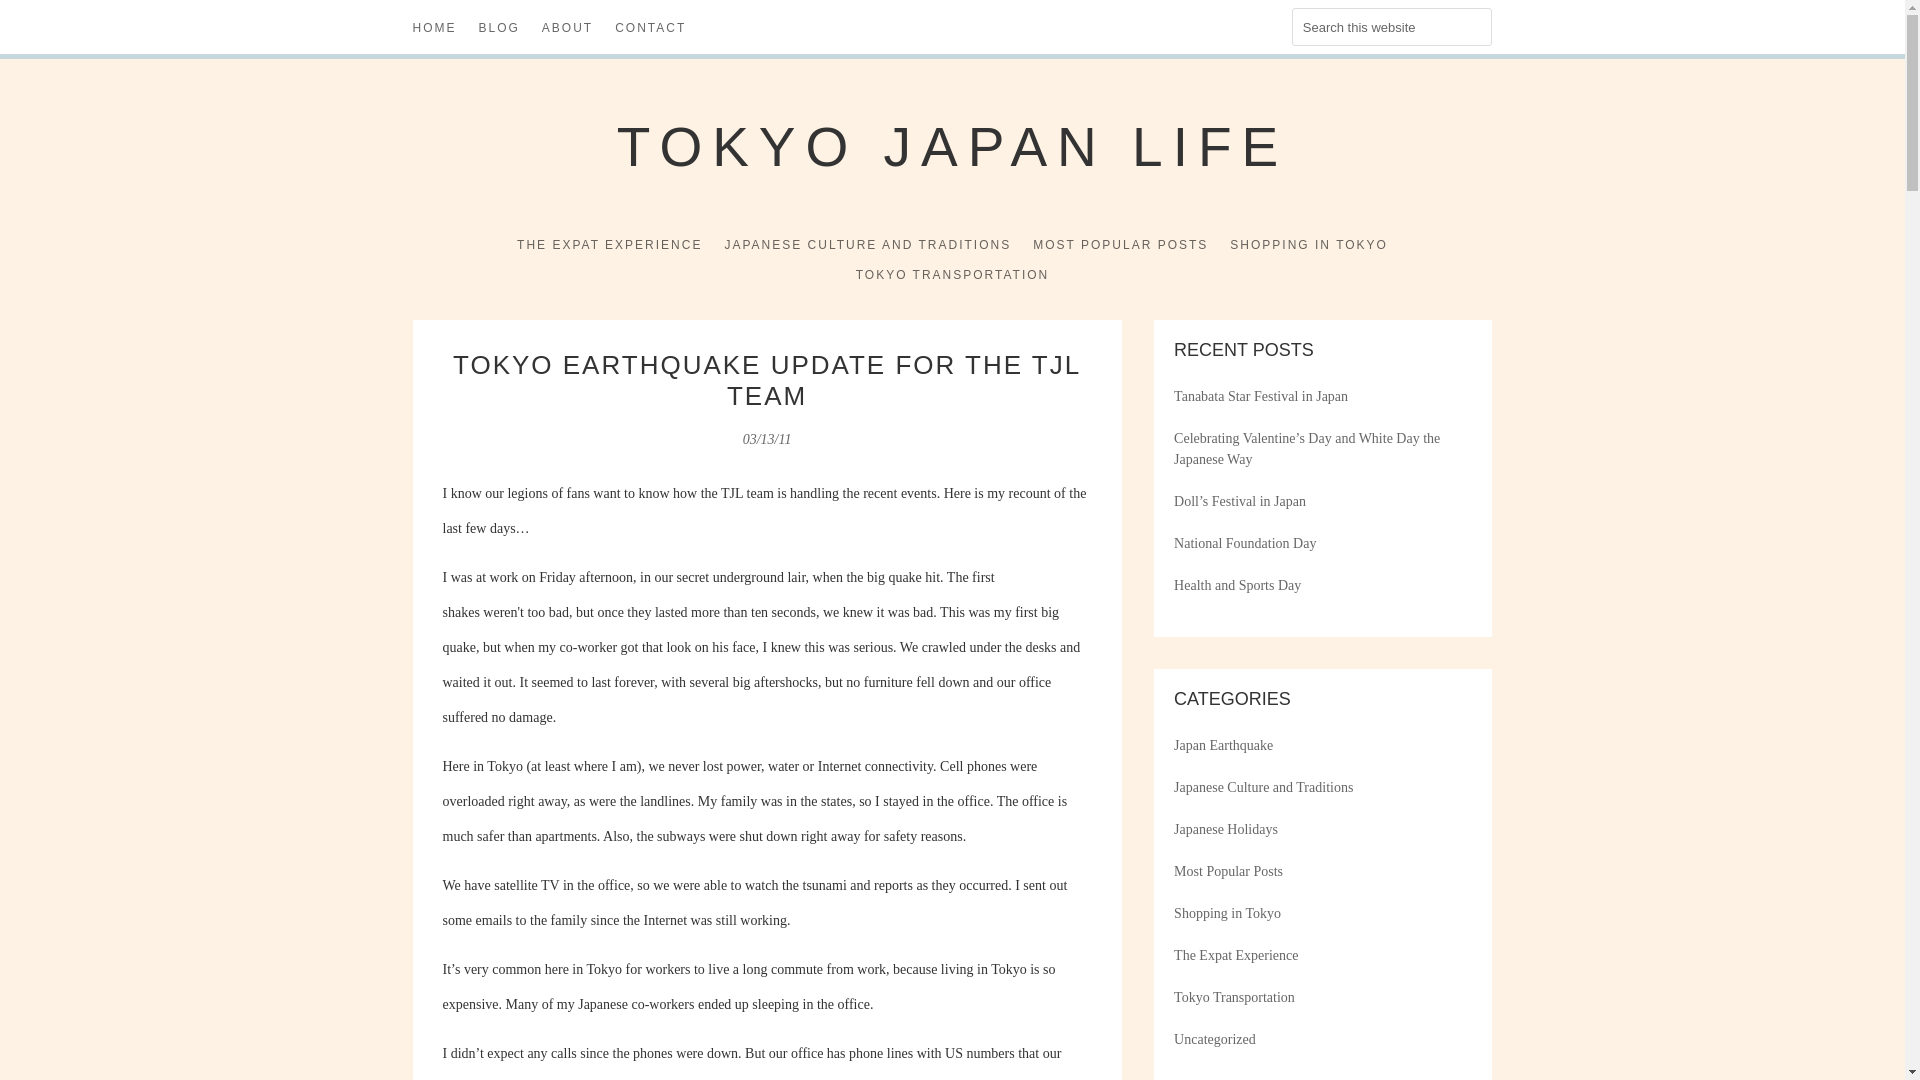 The height and width of the screenshot is (1080, 1920). What do you see at coordinates (609, 248) in the screenshot?
I see `THE EXPAT EXPERIENCE` at bounding box center [609, 248].